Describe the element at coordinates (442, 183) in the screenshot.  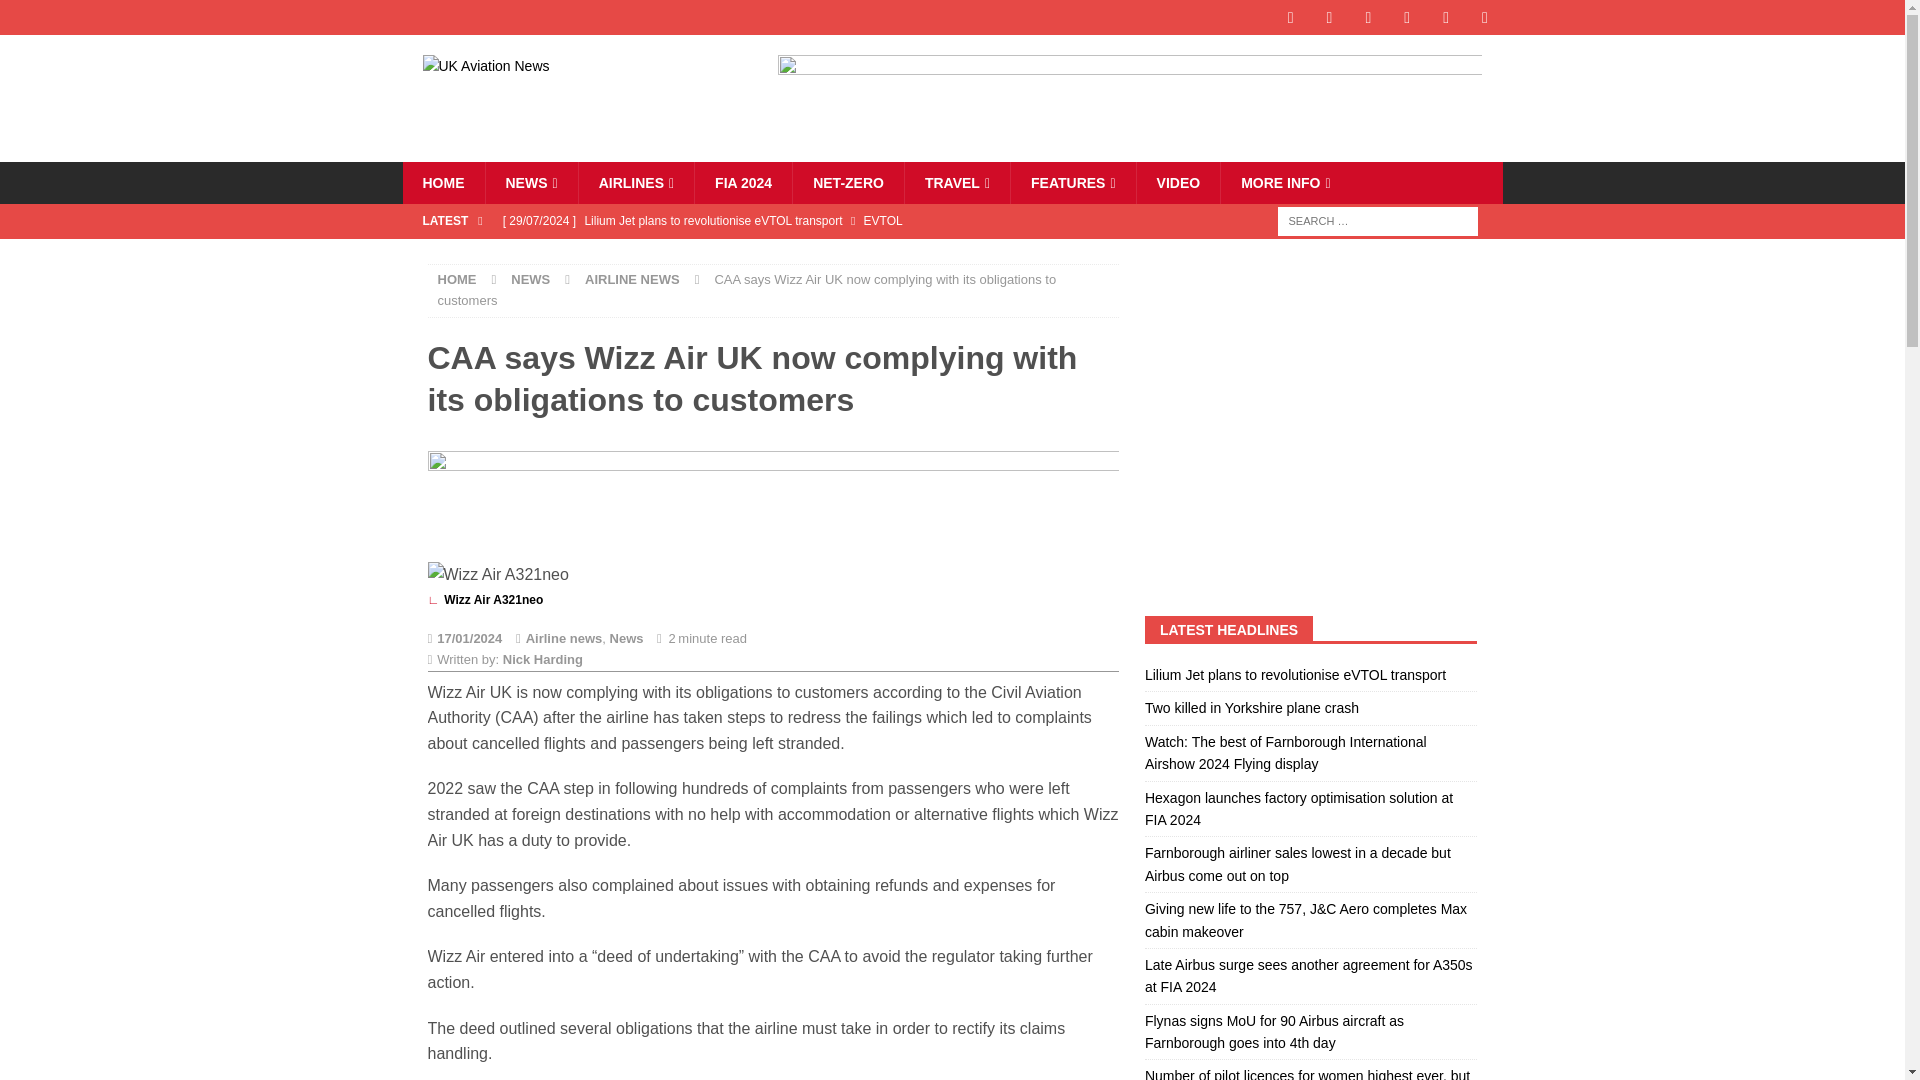
I see `HOME` at that location.